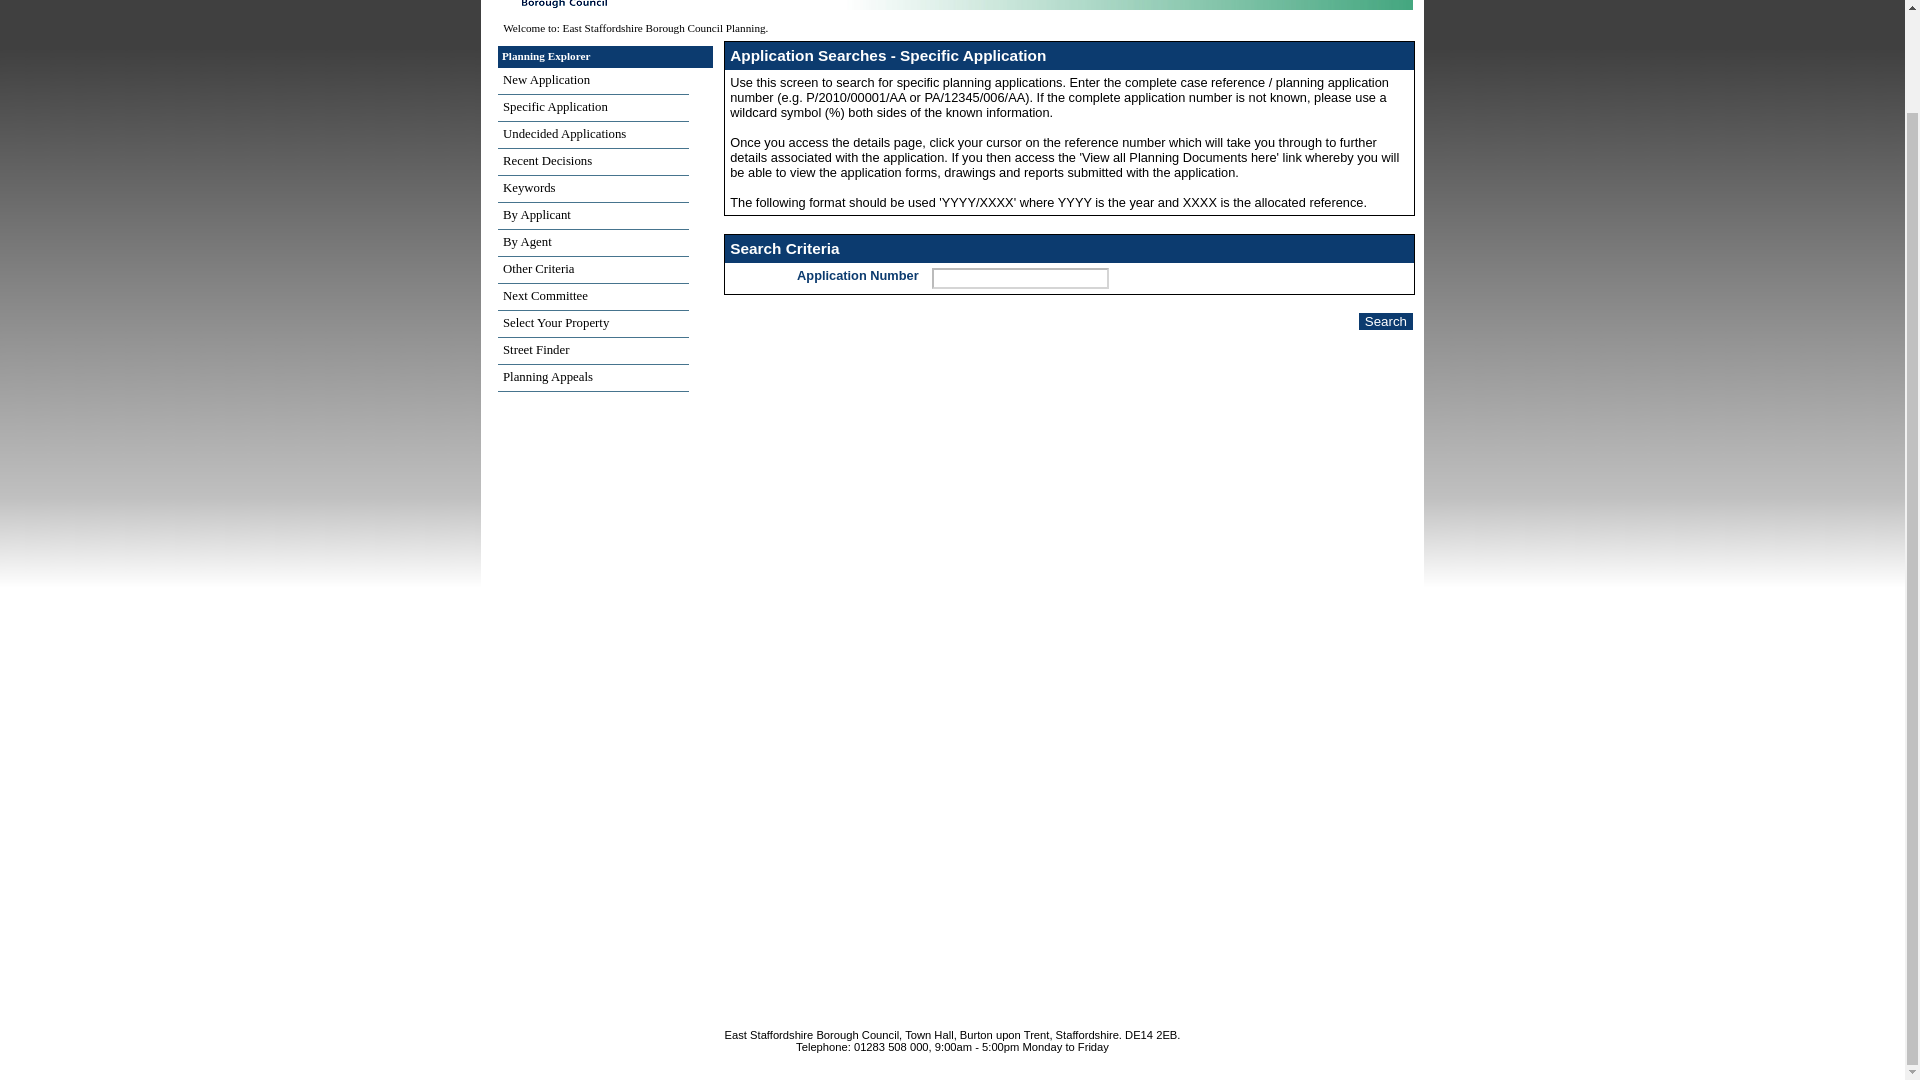 Image resolution: width=1920 pixels, height=1080 pixels. Describe the element at coordinates (593, 352) in the screenshot. I see `Street Finder` at that location.